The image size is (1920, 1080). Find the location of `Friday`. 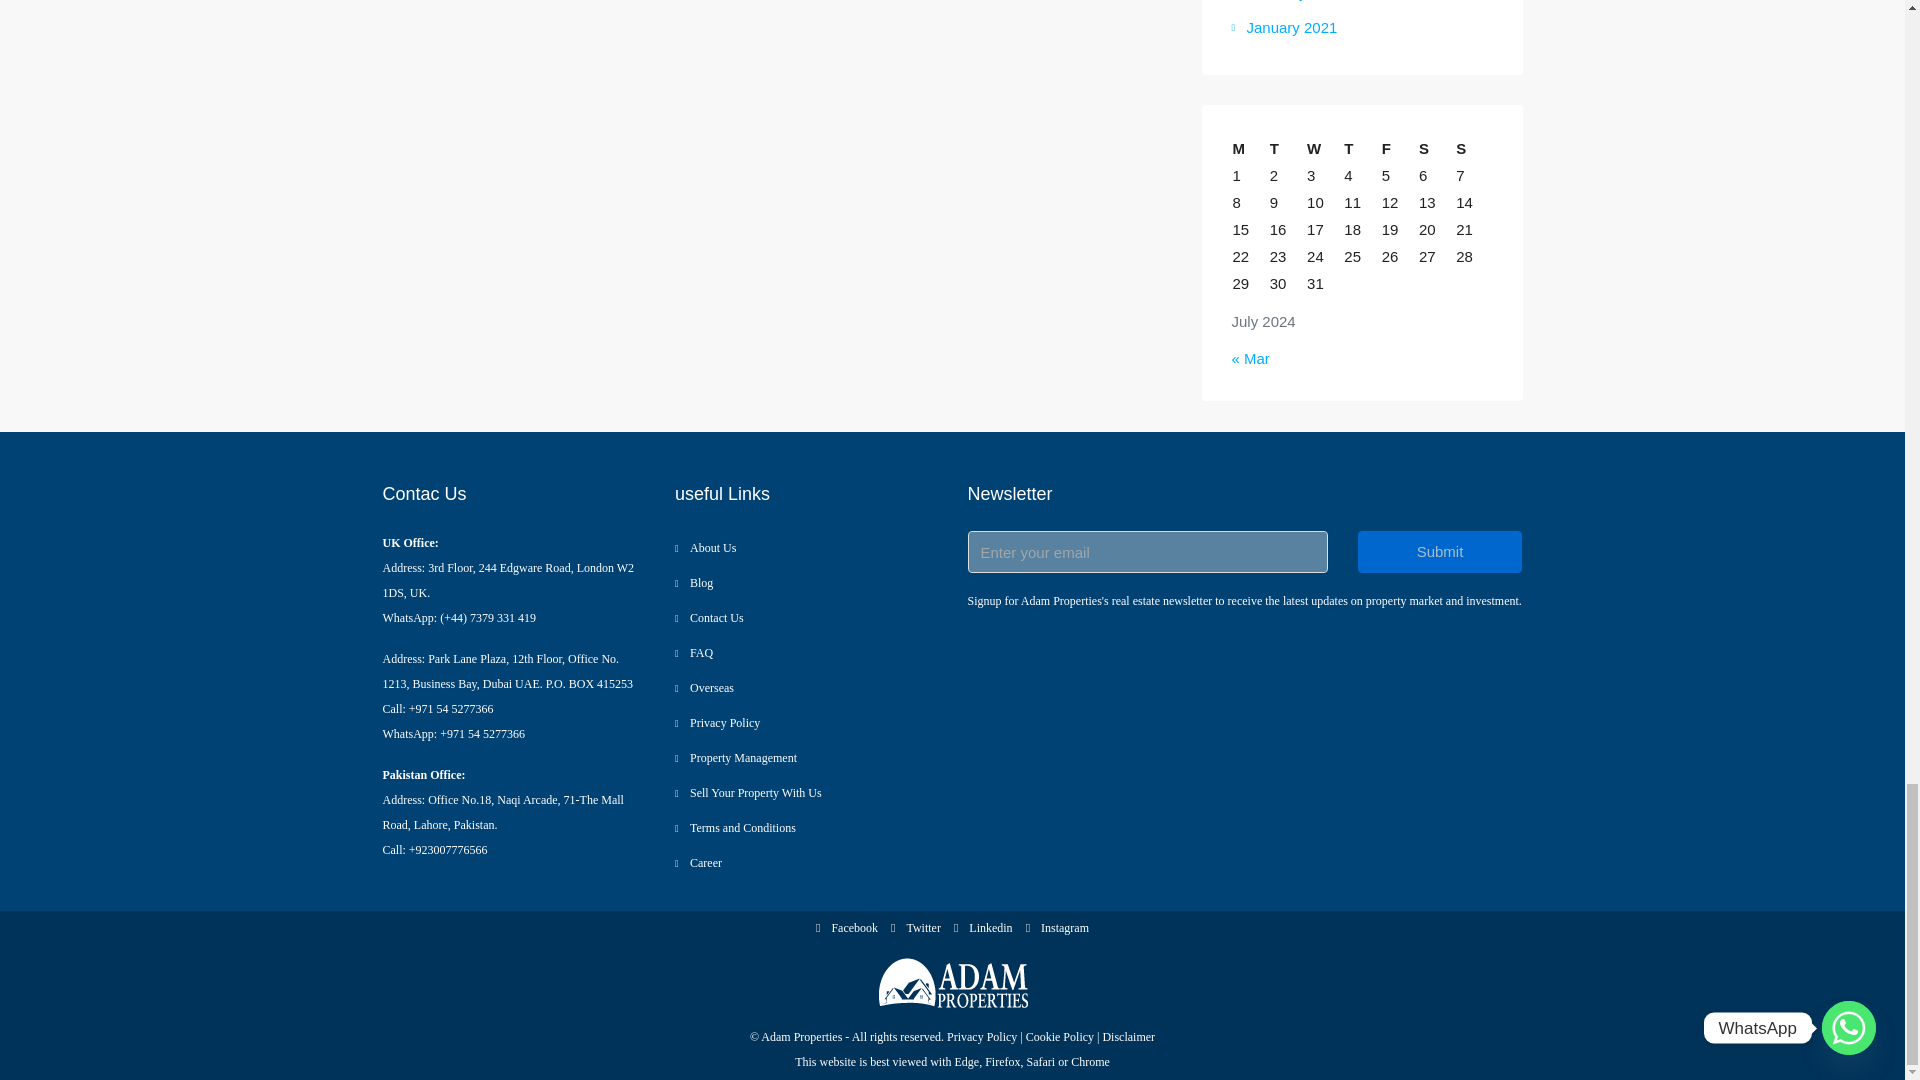

Friday is located at coordinates (1399, 148).